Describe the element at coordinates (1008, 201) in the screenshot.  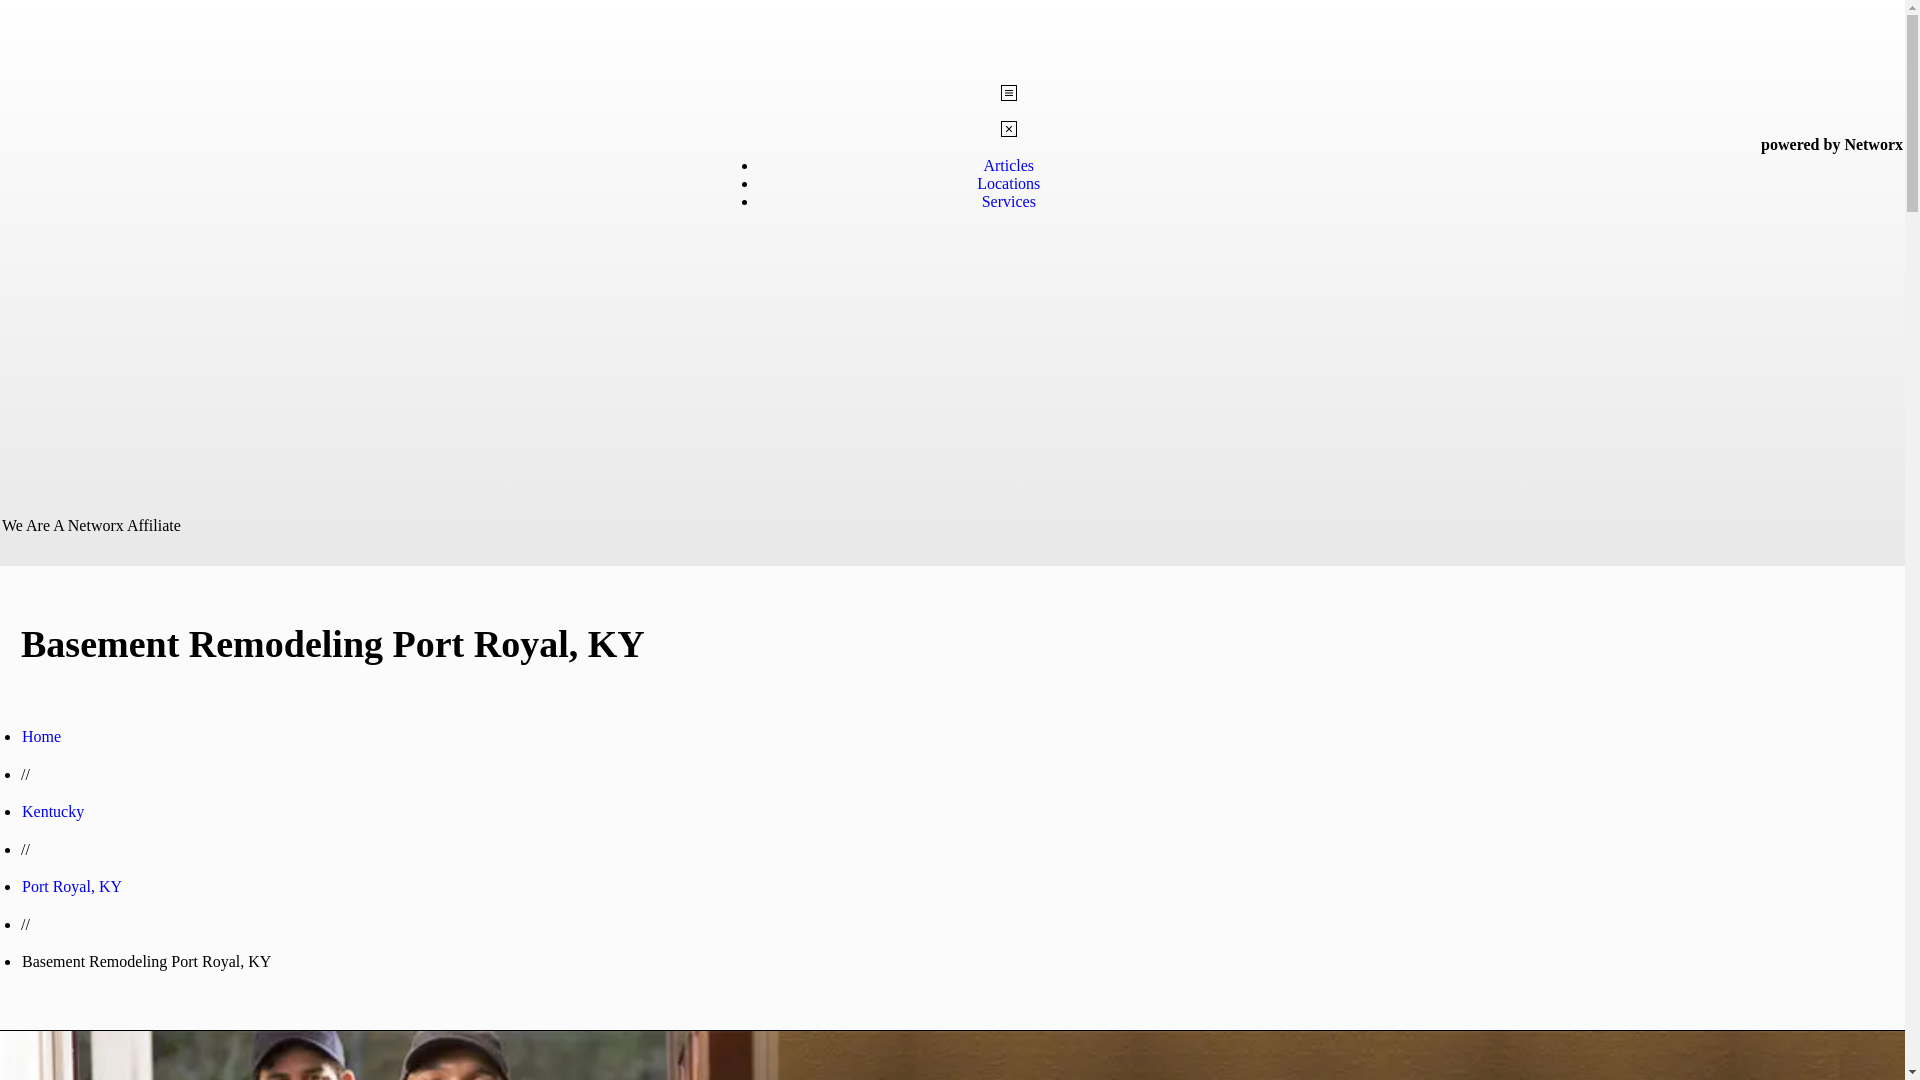
I see `Services` at that location.